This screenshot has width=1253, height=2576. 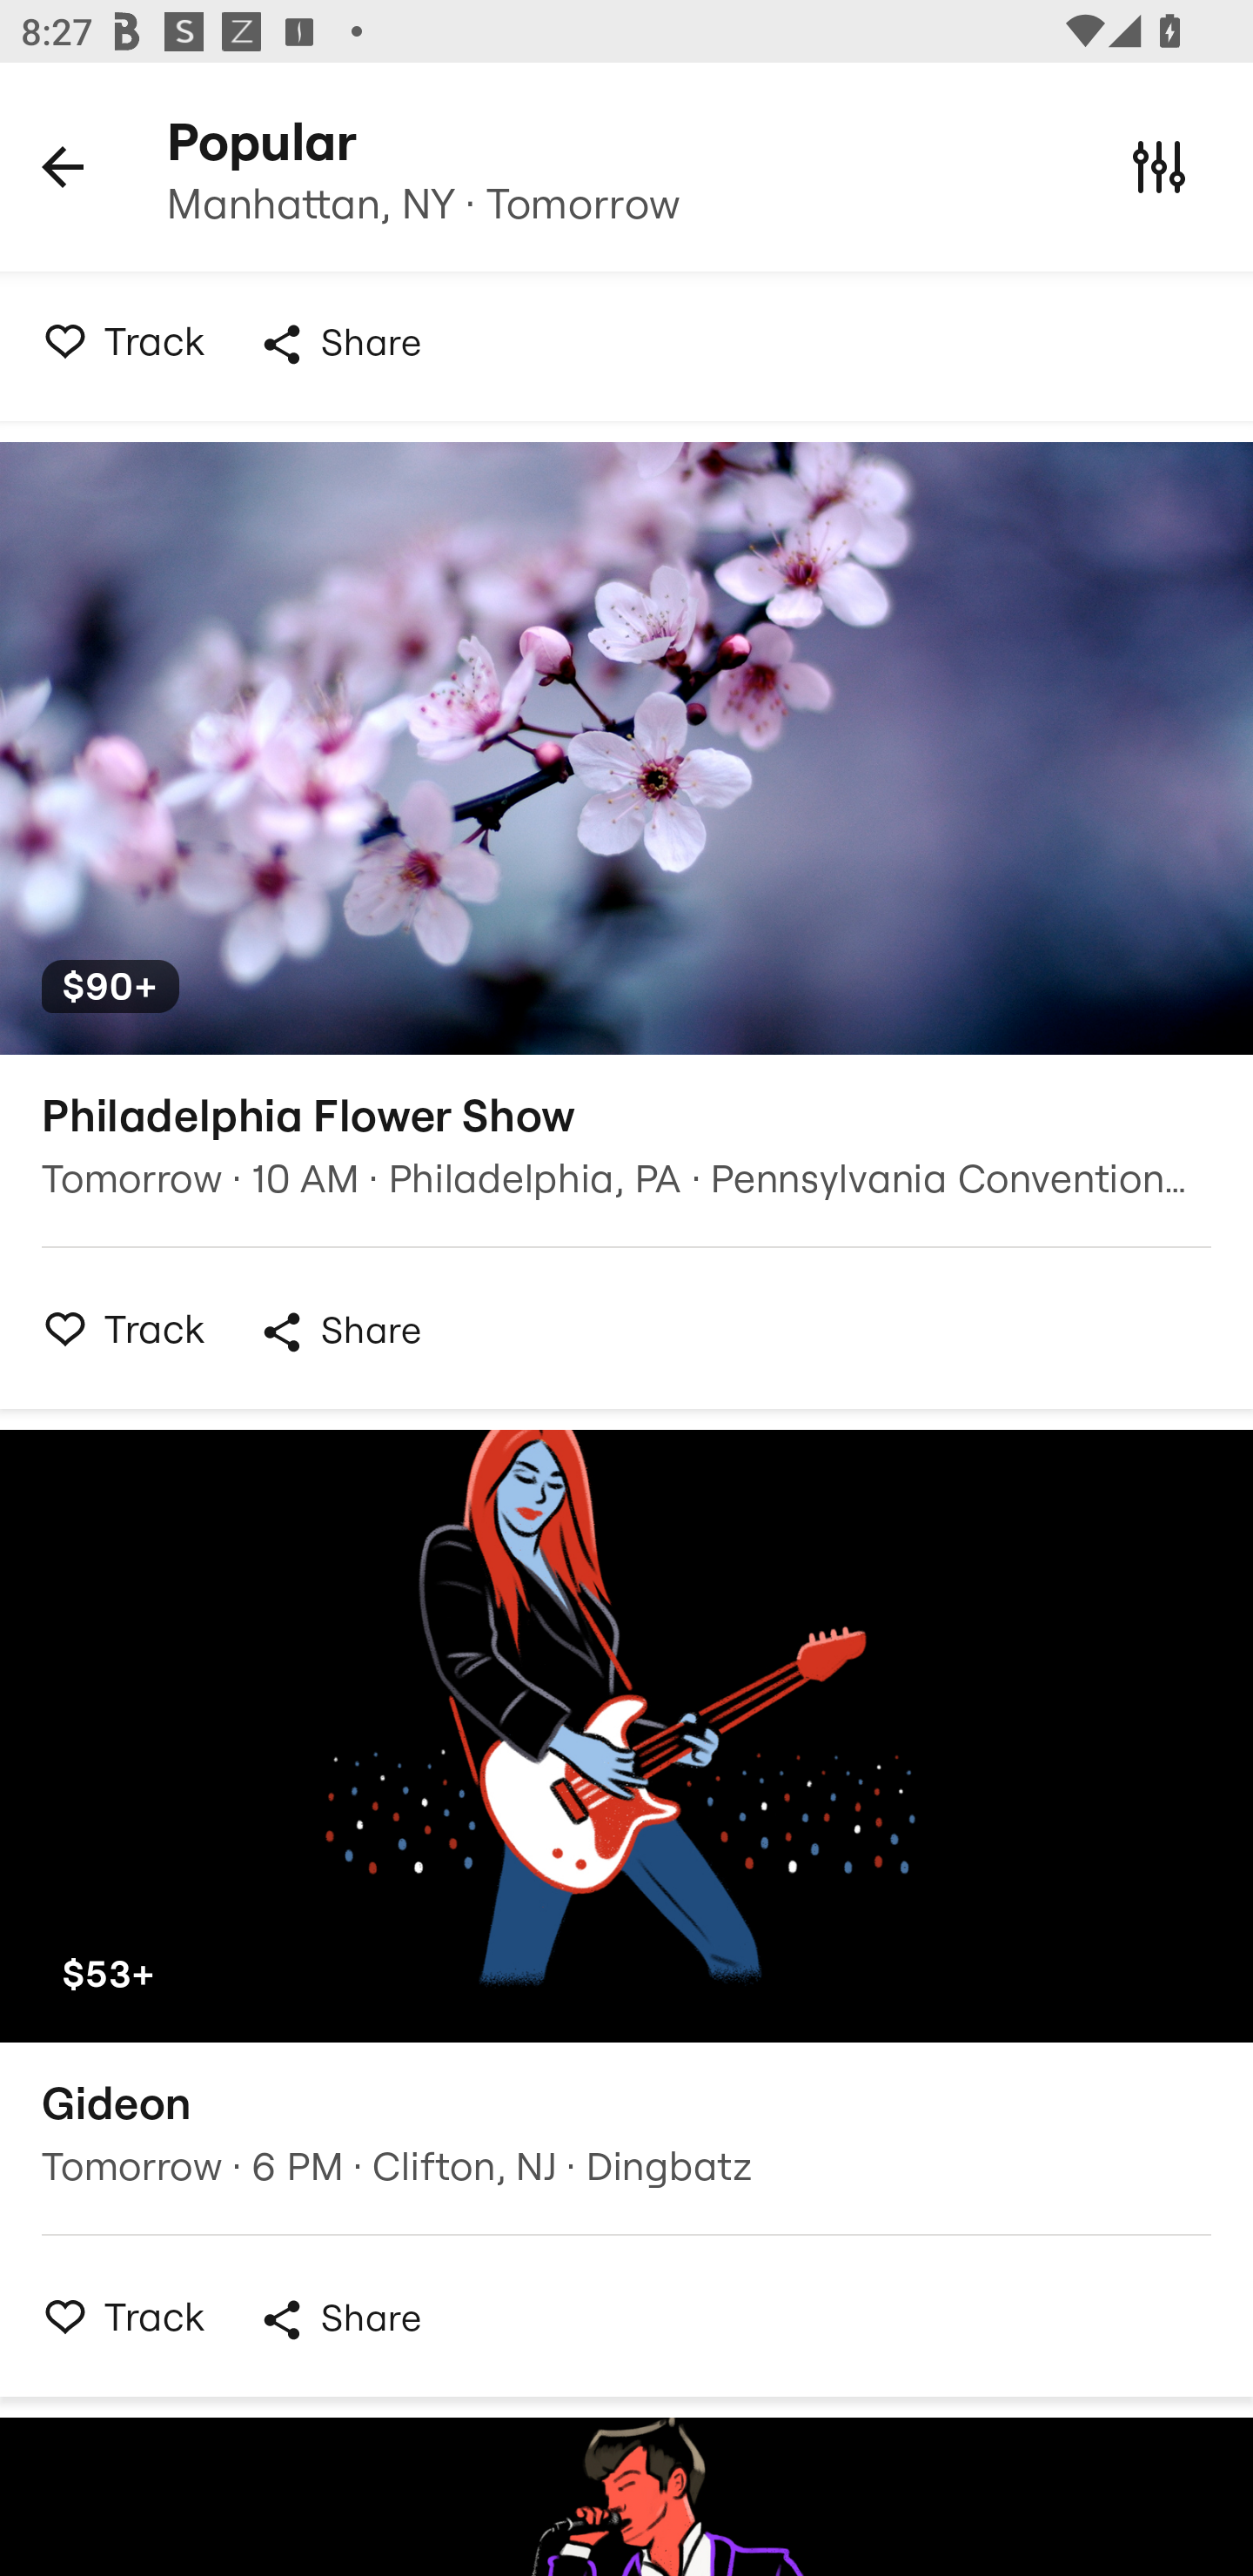 I want to click on Share, so click(x=339, y=1333).